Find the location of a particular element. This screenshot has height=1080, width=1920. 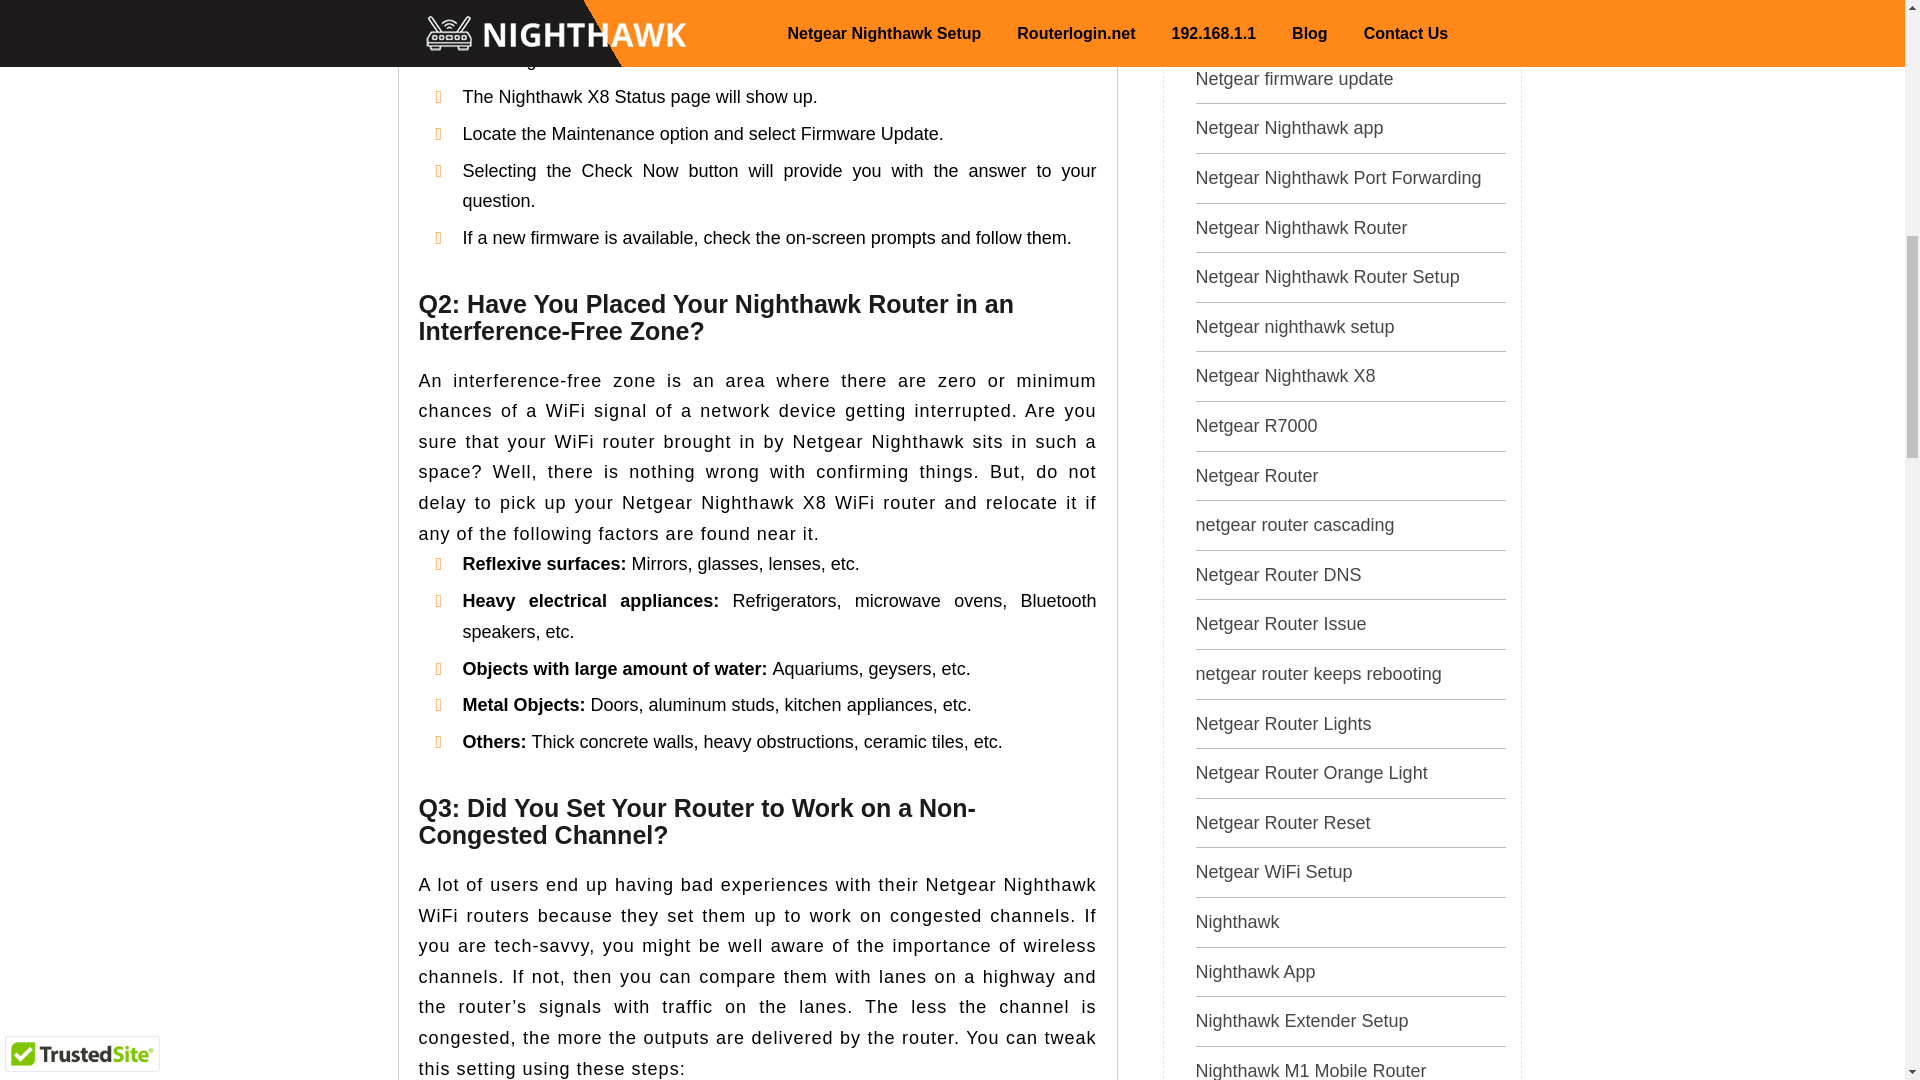

HP Printer Busy is located at coordinates (1260, 28).